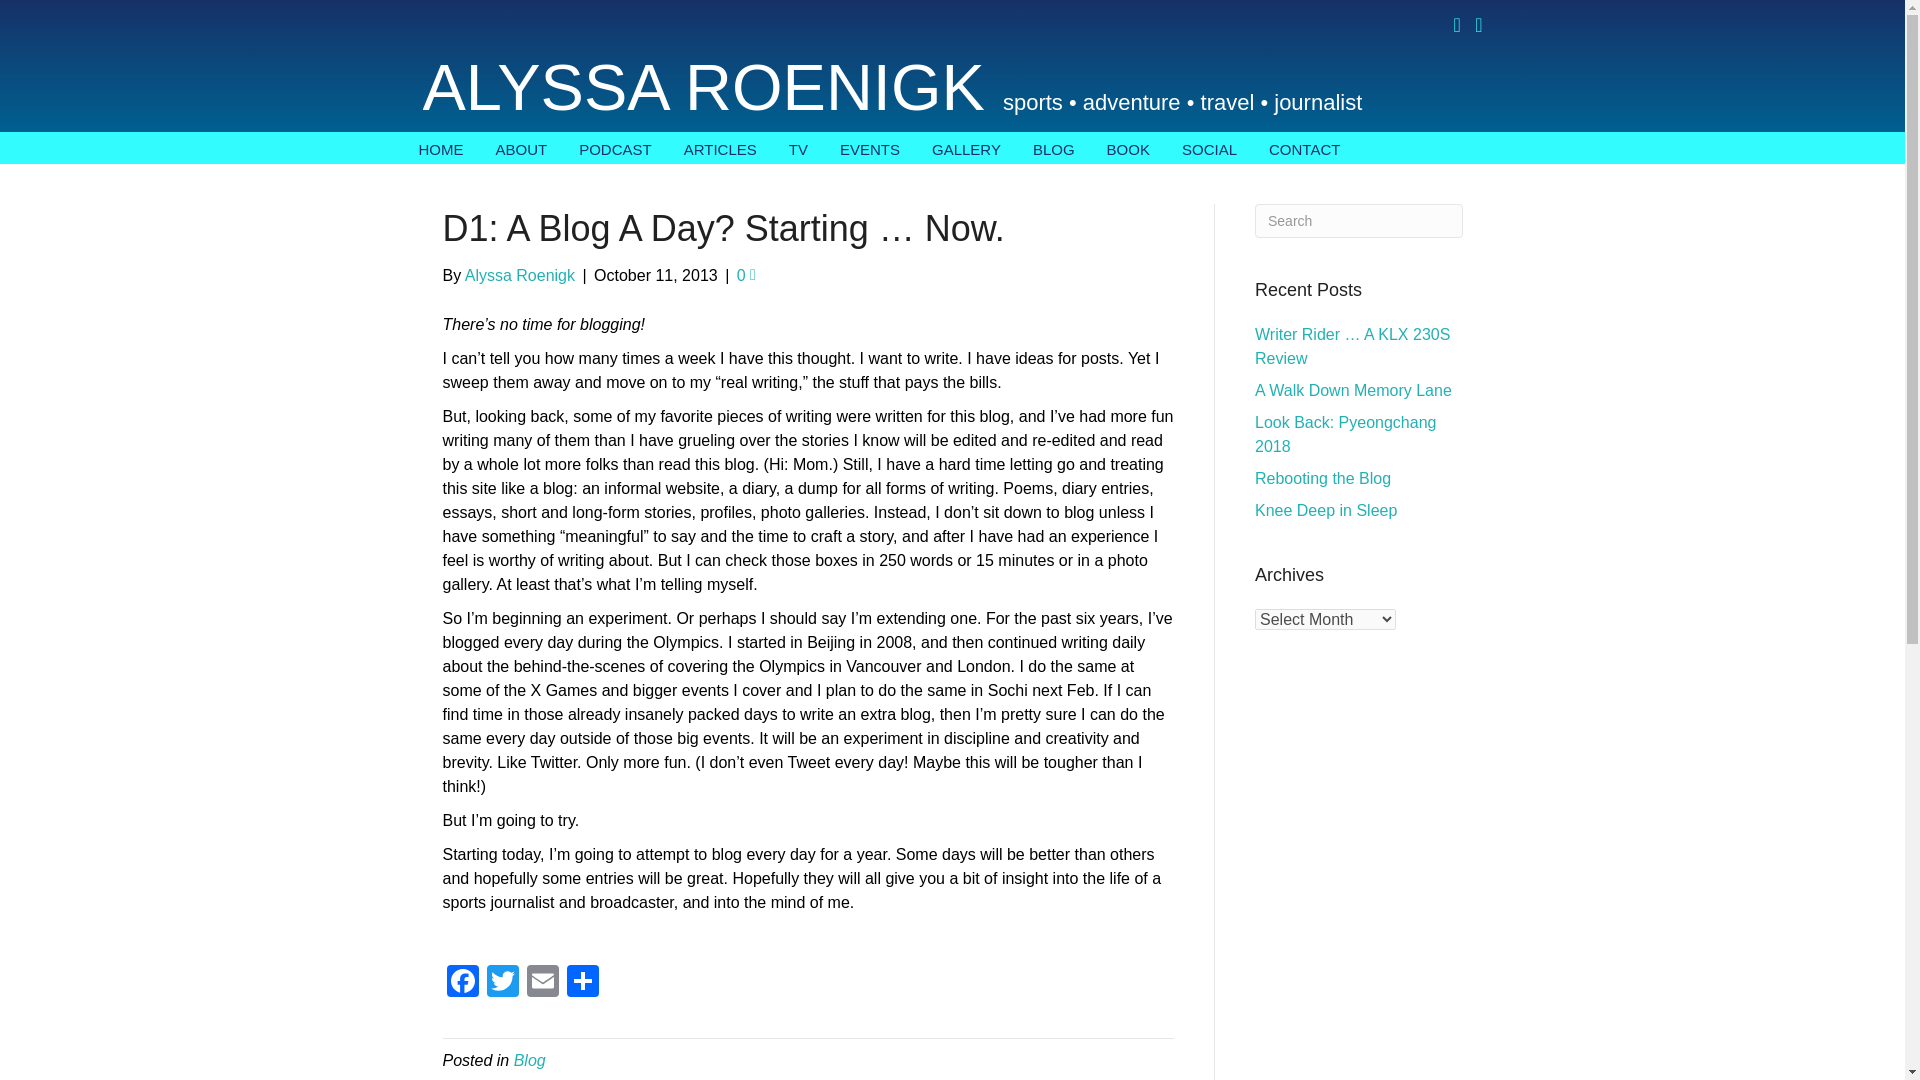 This screenshot has width=1920, height=1080. I want to click on A Walk Down Memory Lane, so click(1353, 390).